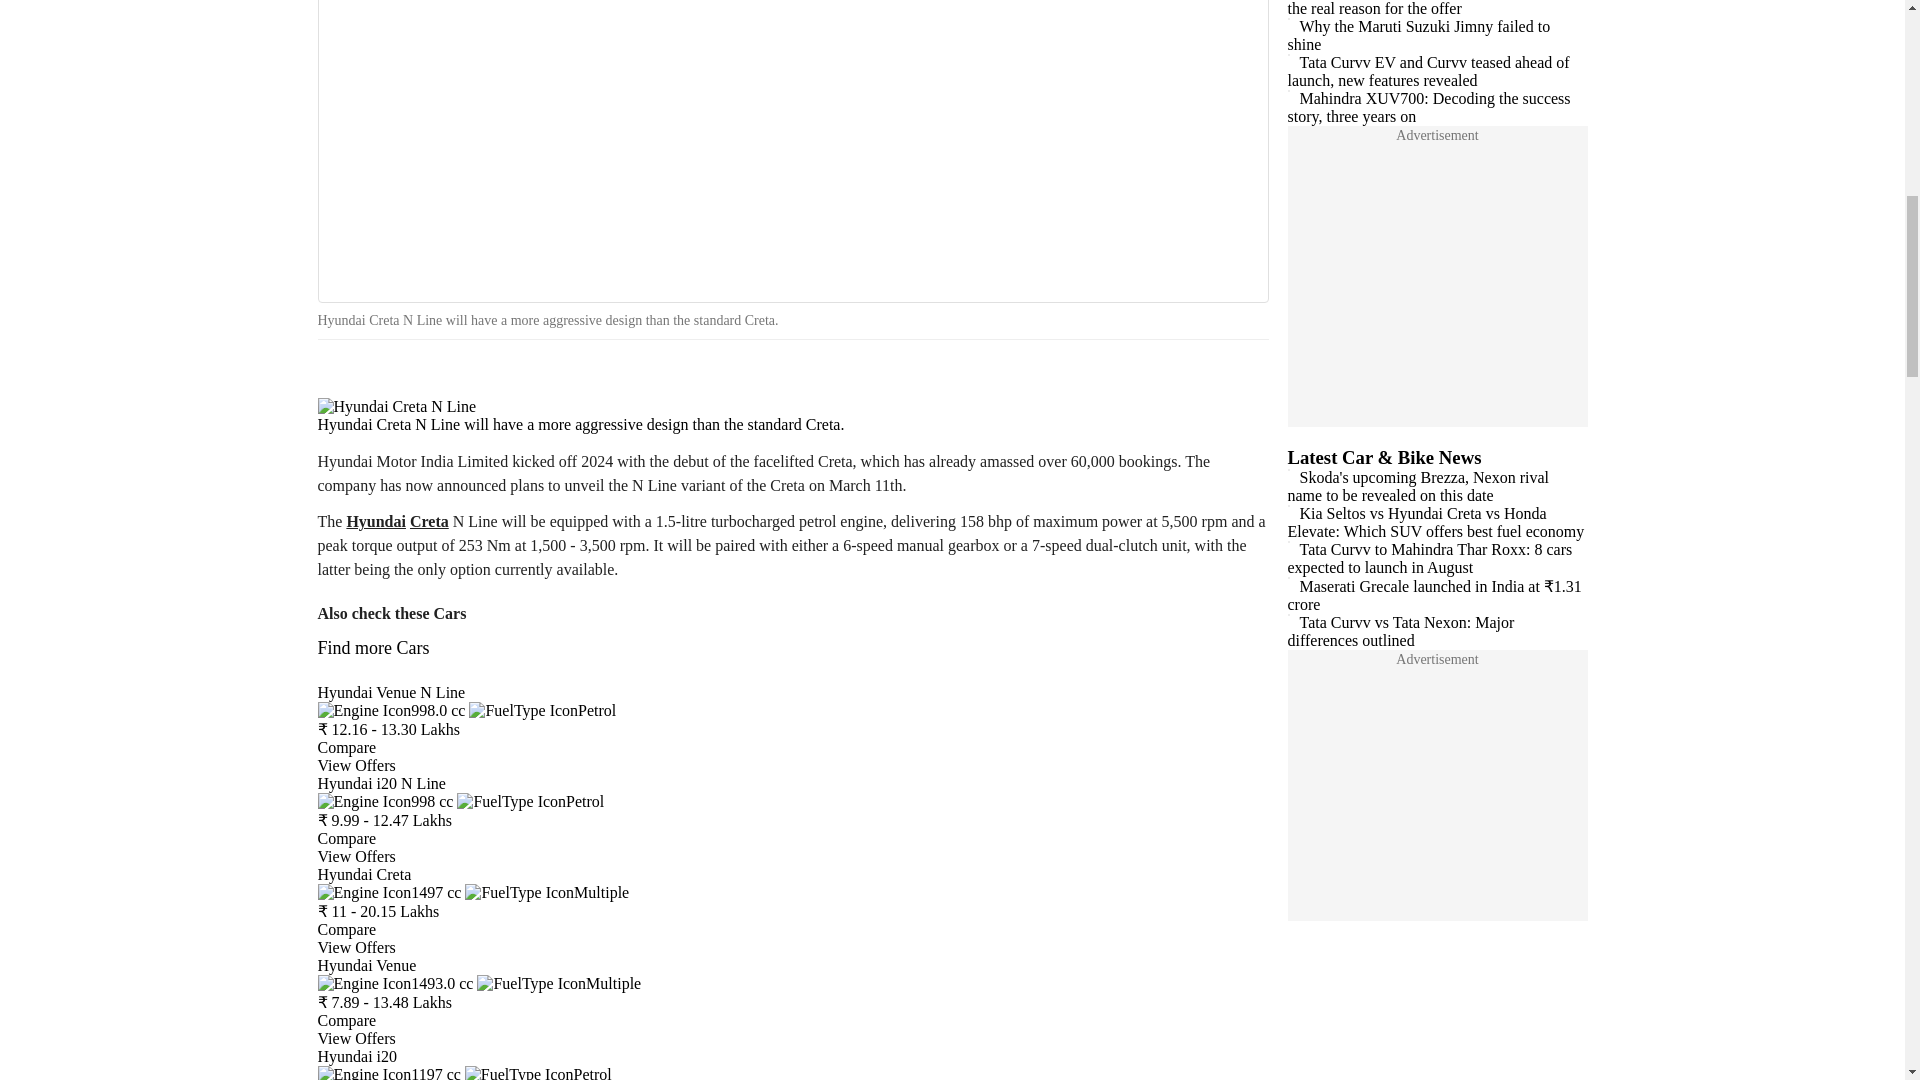 The height and width of the screenshot is (1080, 1920). What do you see at coordinates (392, 710) in the screenshot?
I see `Engine` at bounding box center [392, 710].